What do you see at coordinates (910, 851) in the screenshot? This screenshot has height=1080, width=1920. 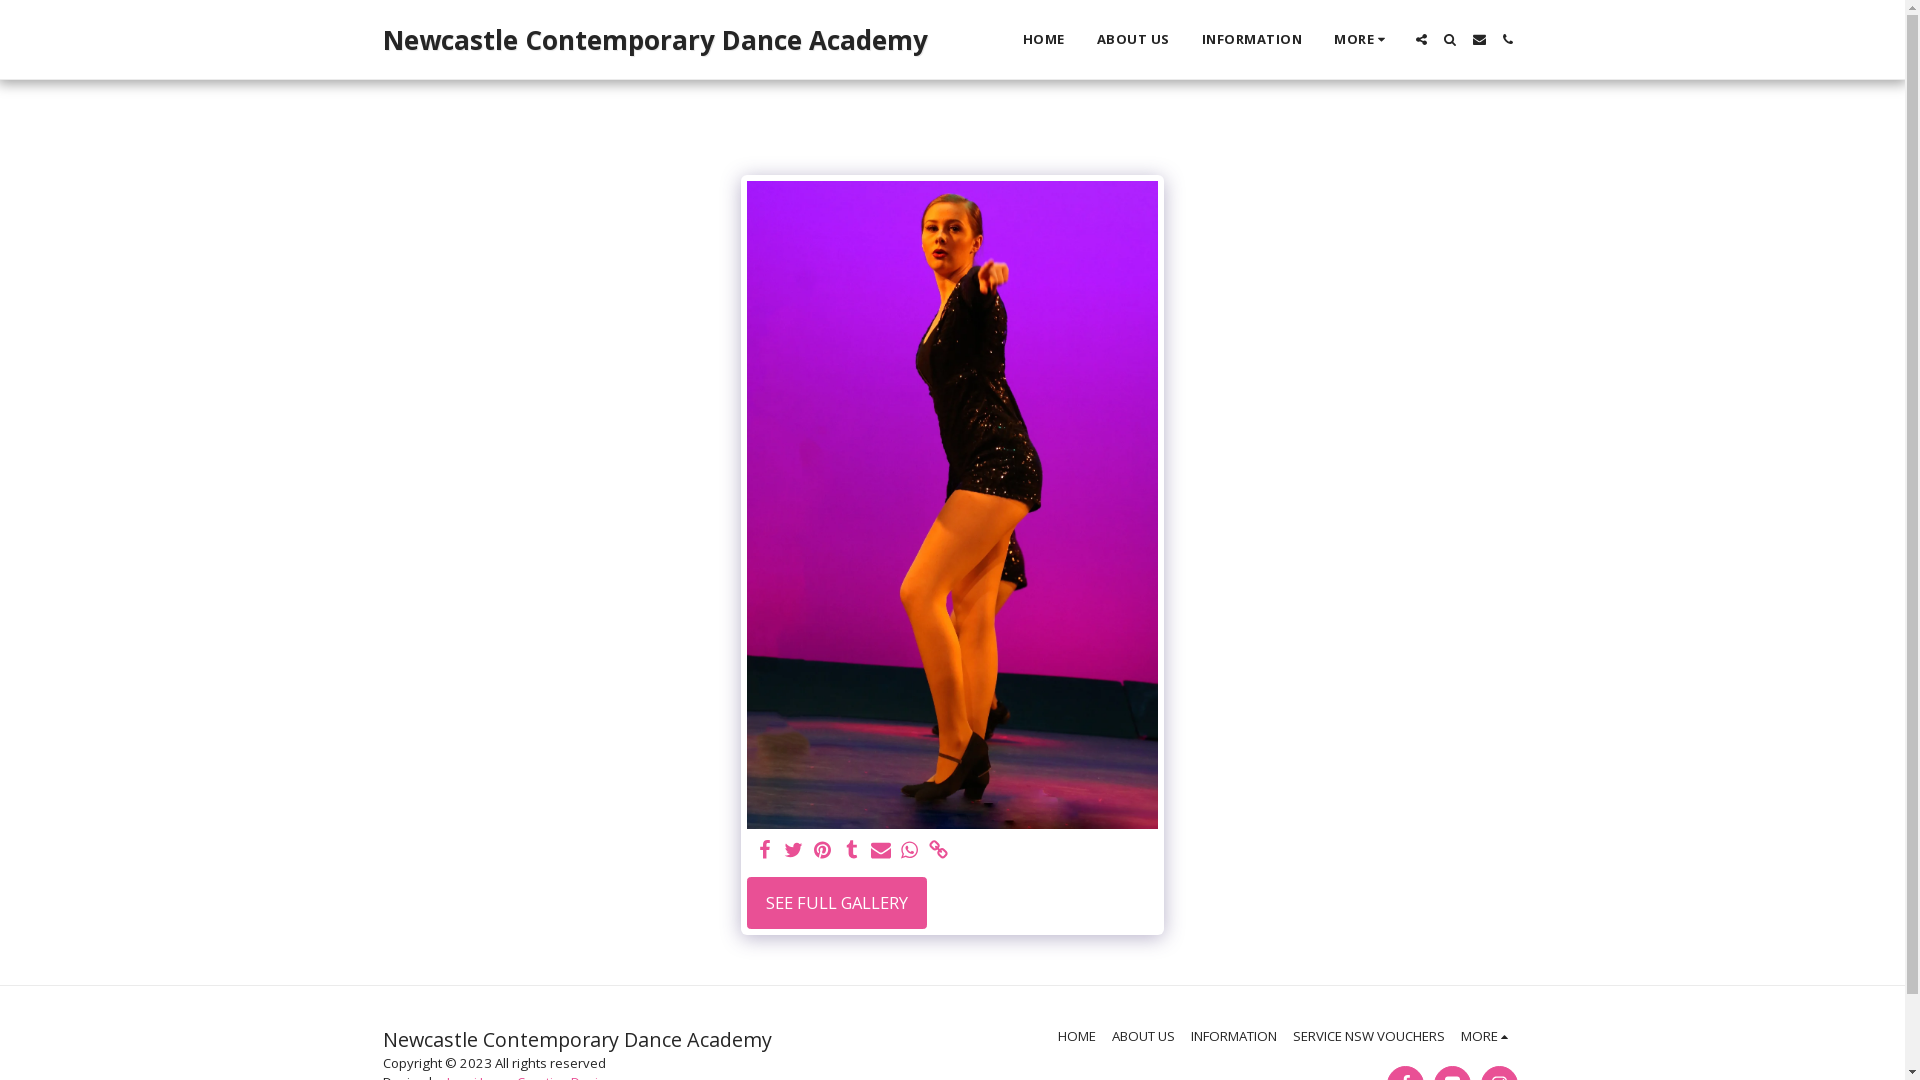 I see ` ` at bounding box center [910, 851].